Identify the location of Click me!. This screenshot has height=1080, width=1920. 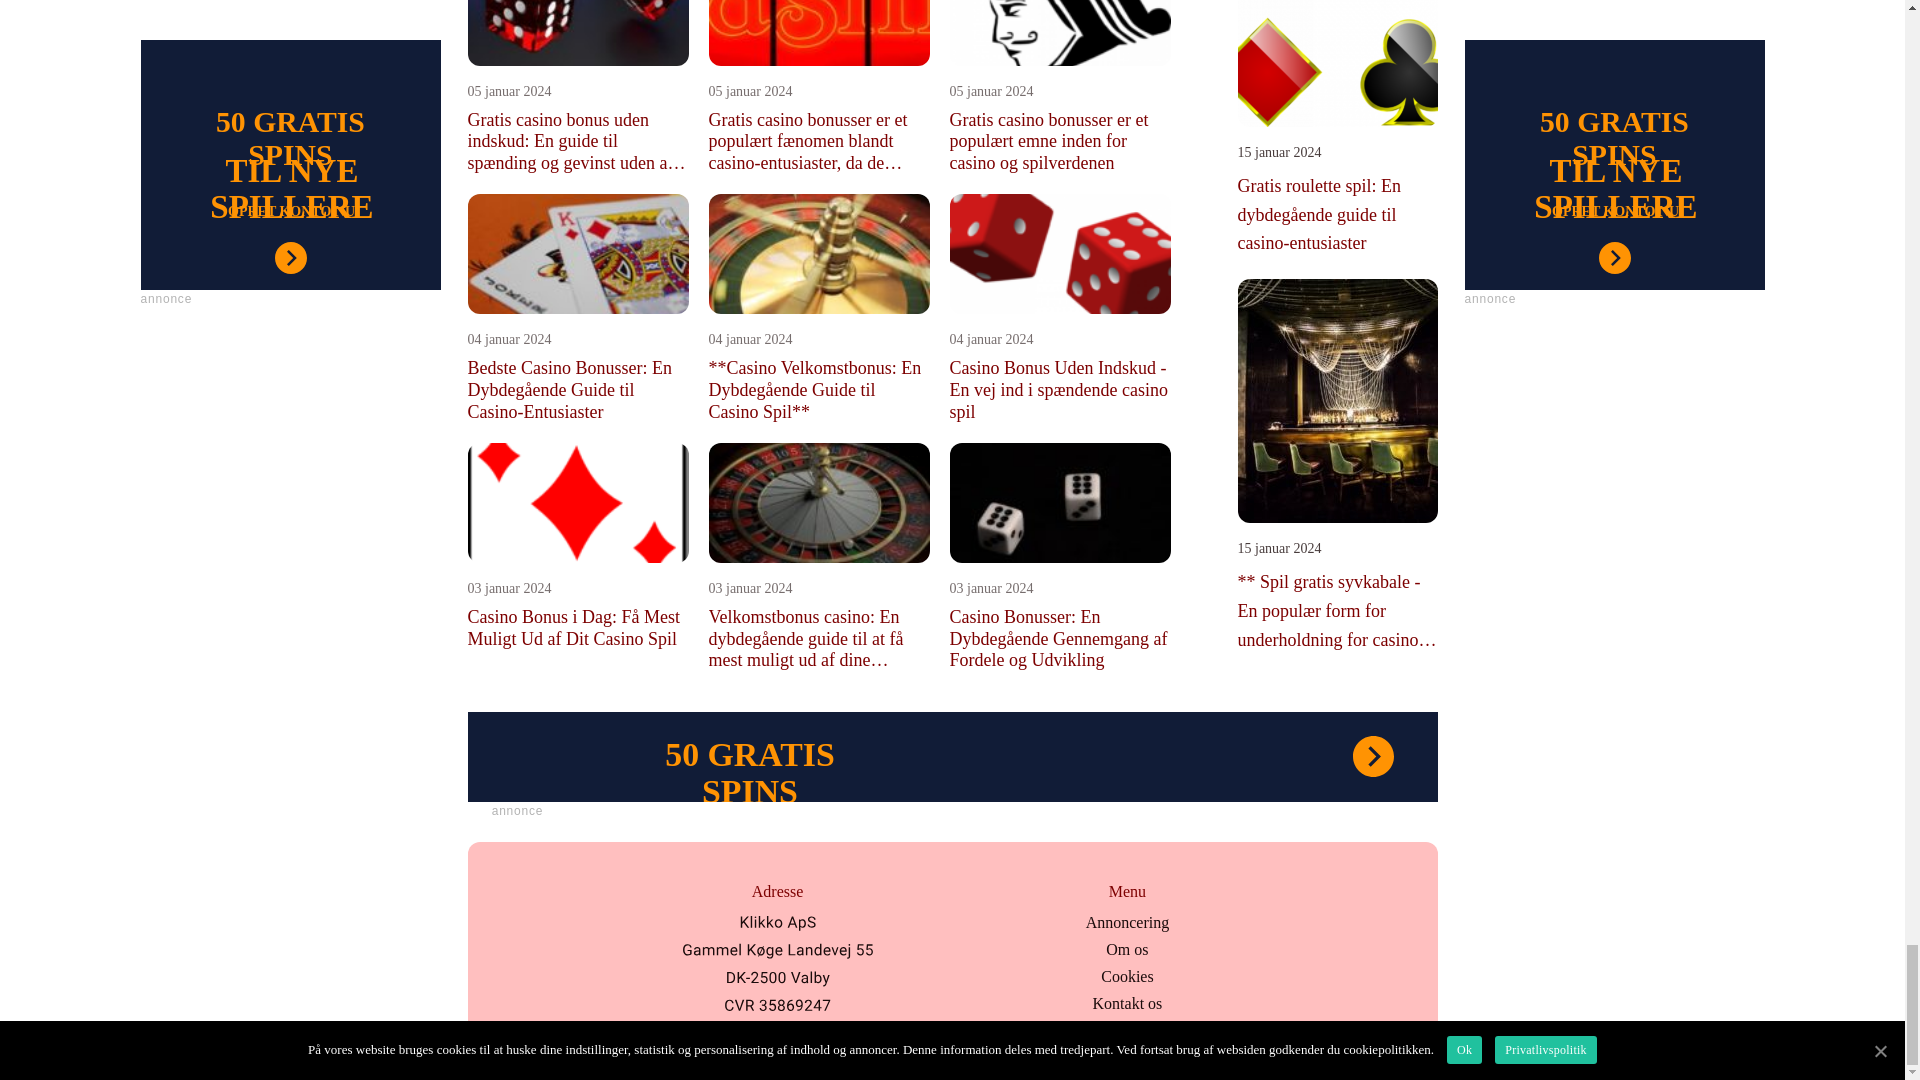
(518, 812).